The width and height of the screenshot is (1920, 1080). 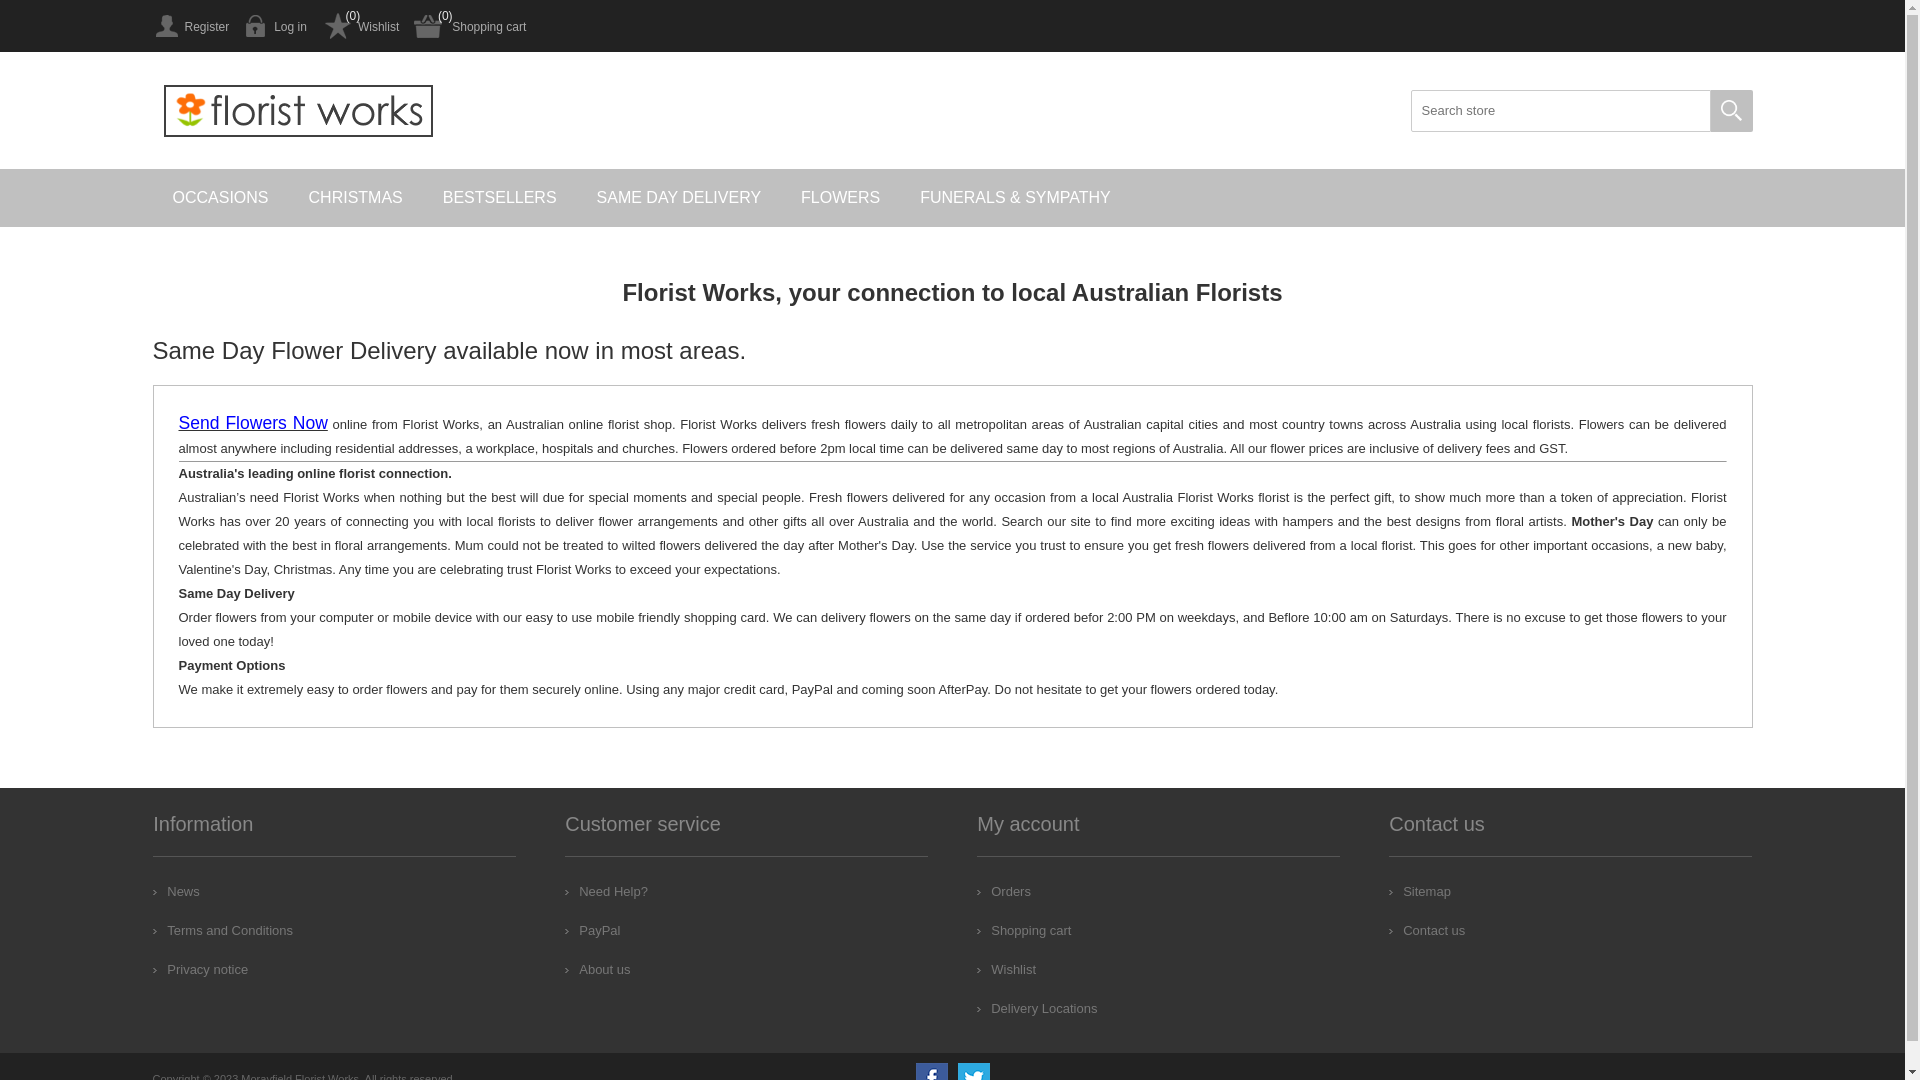 What do you see at coordinates (1427, 930) in the screenshot?
I see `Contact us` at bounding box center [1427, 930].